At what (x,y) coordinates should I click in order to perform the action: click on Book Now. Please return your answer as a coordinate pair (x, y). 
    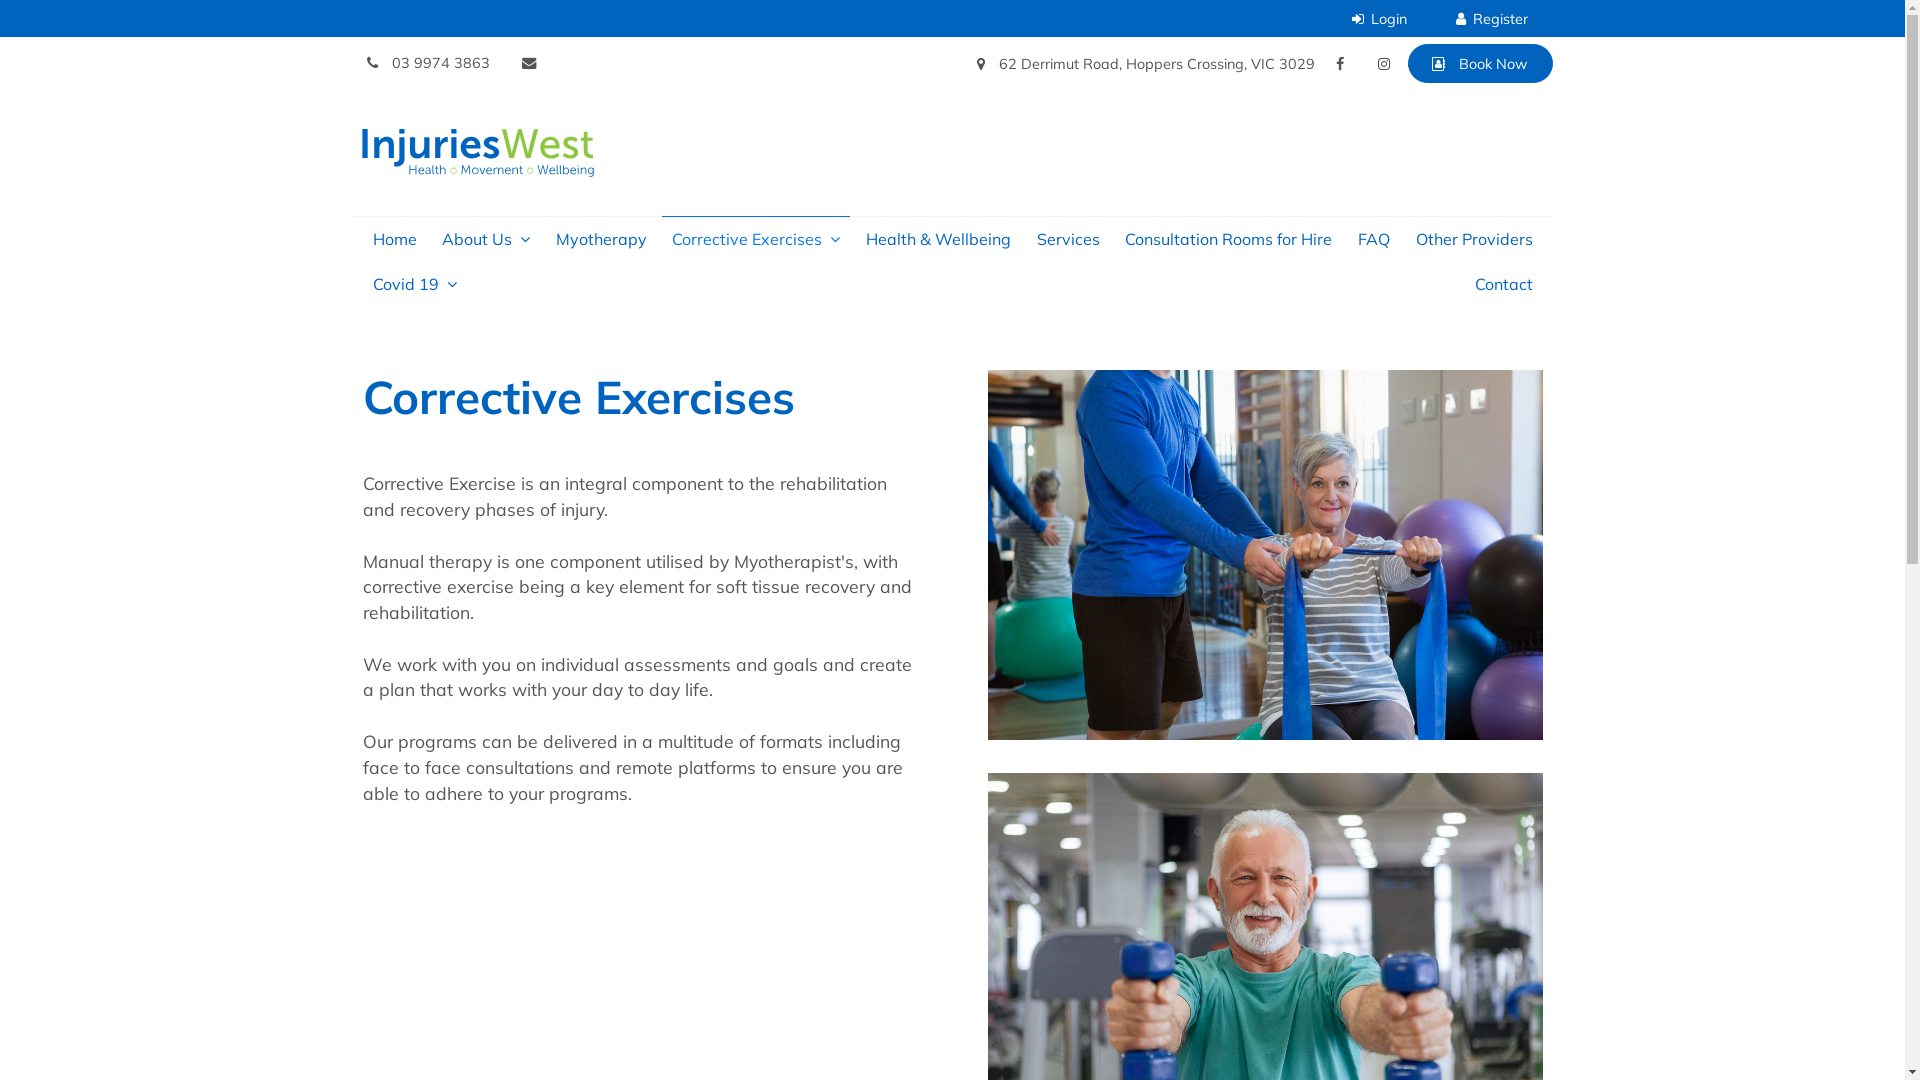
    Looking at the image, I should click on (1480, 64).